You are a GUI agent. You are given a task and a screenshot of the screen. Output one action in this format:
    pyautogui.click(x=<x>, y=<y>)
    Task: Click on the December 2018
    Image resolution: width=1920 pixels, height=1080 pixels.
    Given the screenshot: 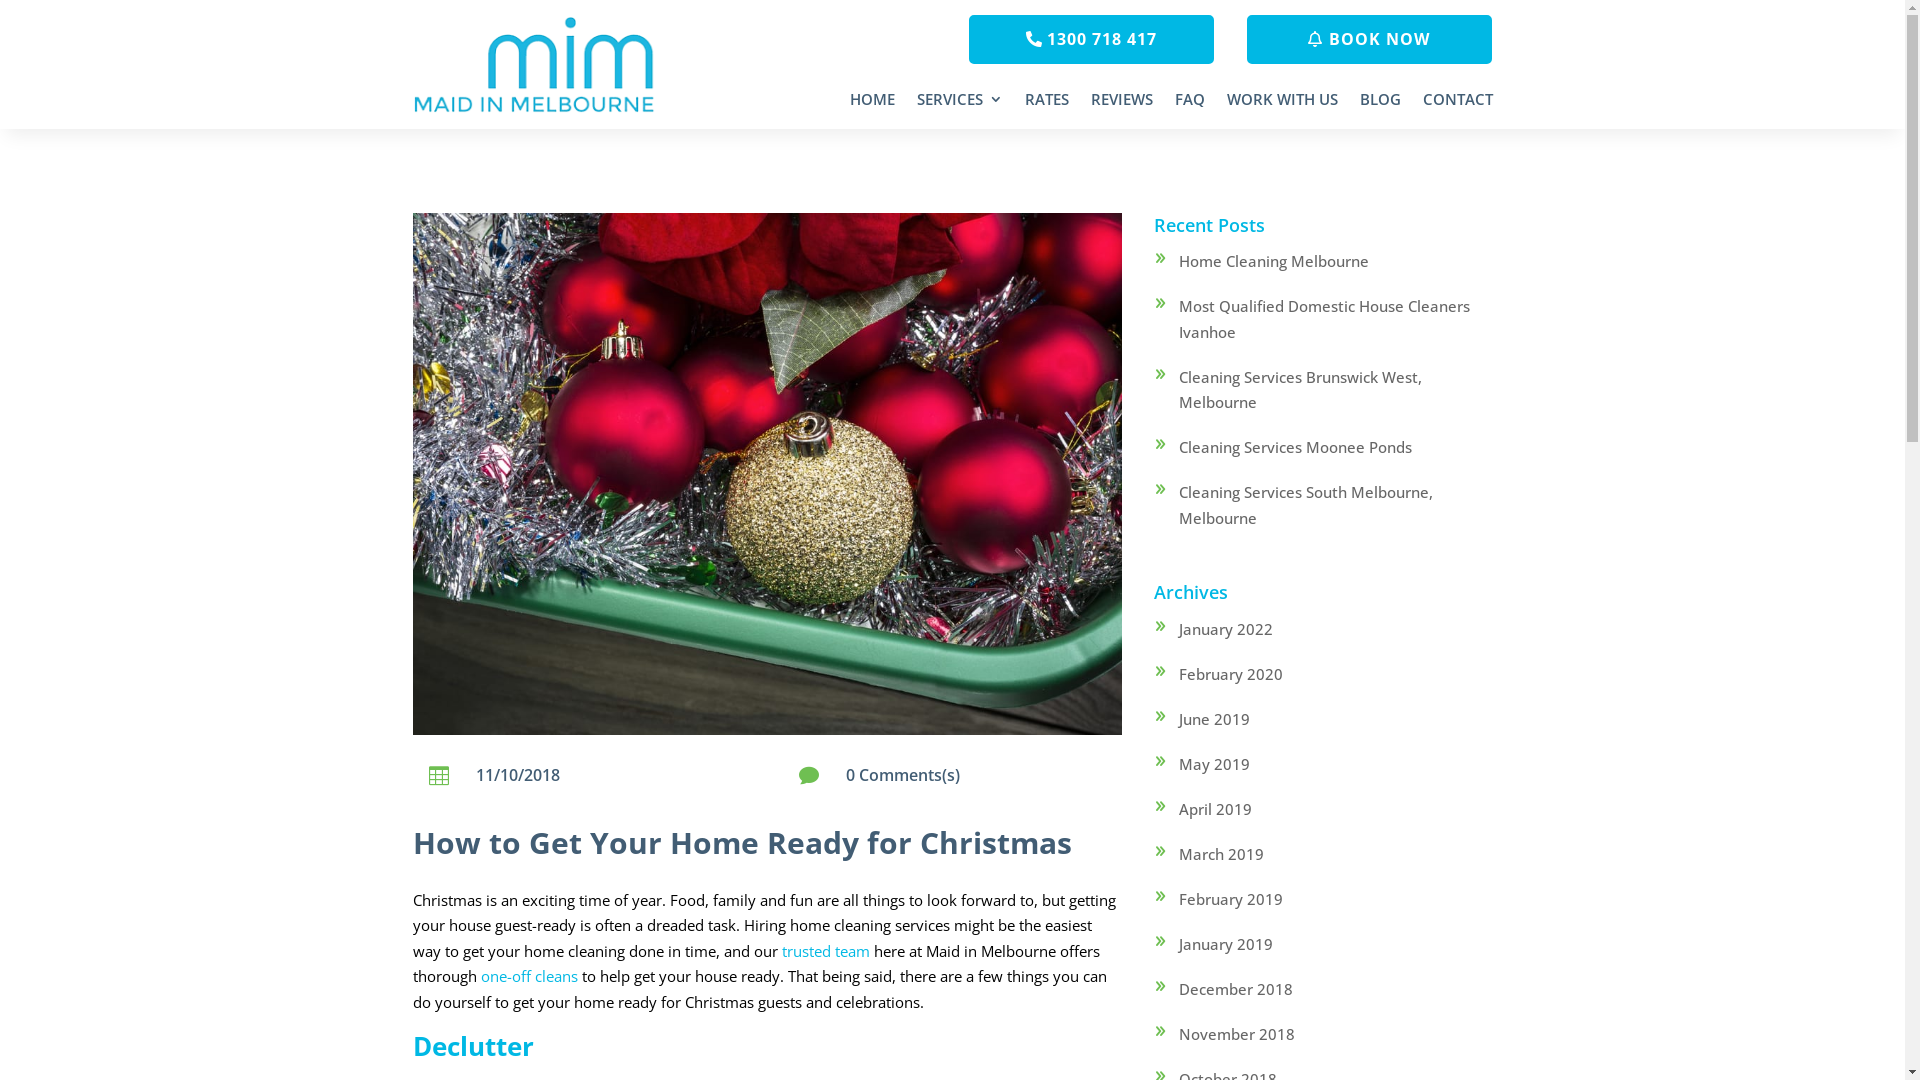 What is the action you would take?
    pyautogui.click(x=1236, y=989)
    